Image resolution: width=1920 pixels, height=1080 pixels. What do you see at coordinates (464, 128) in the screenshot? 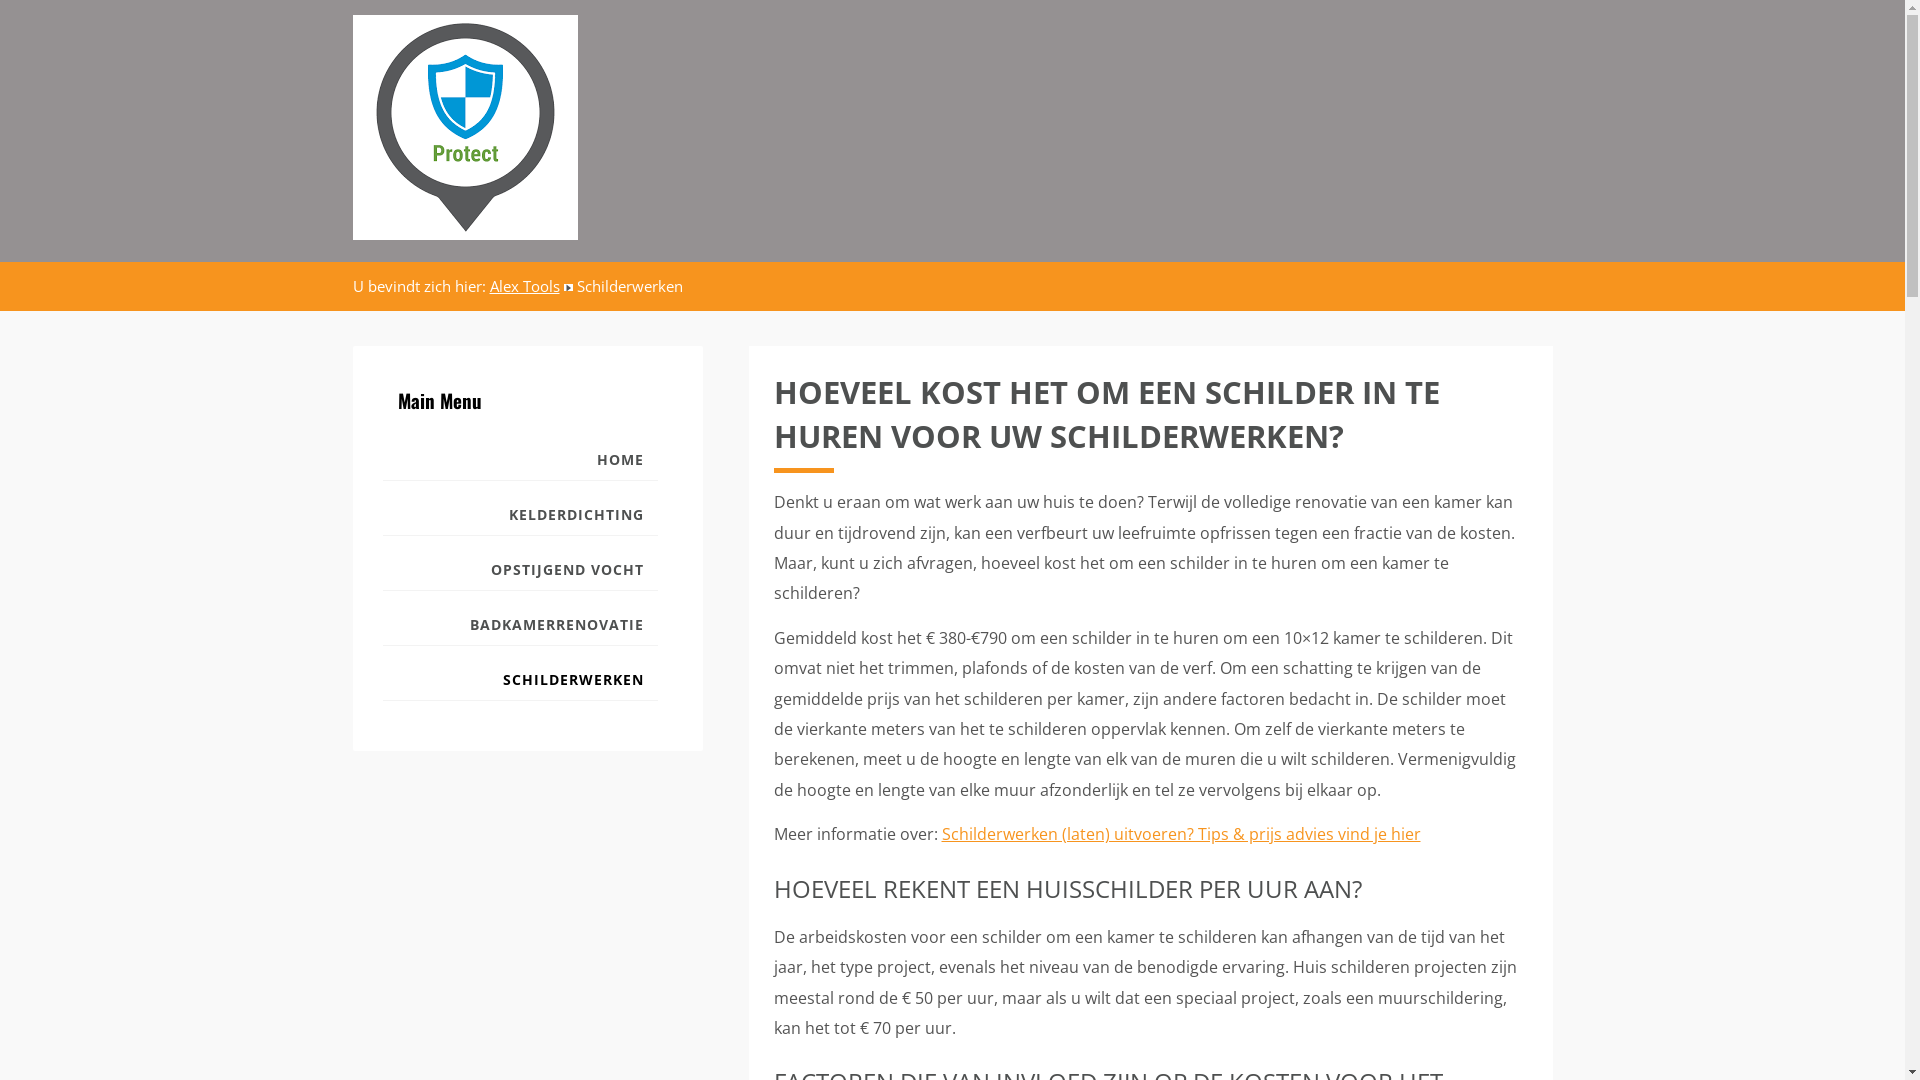
I see `alextools.be - vochtbestrijding` at bounding box center [464, 128].